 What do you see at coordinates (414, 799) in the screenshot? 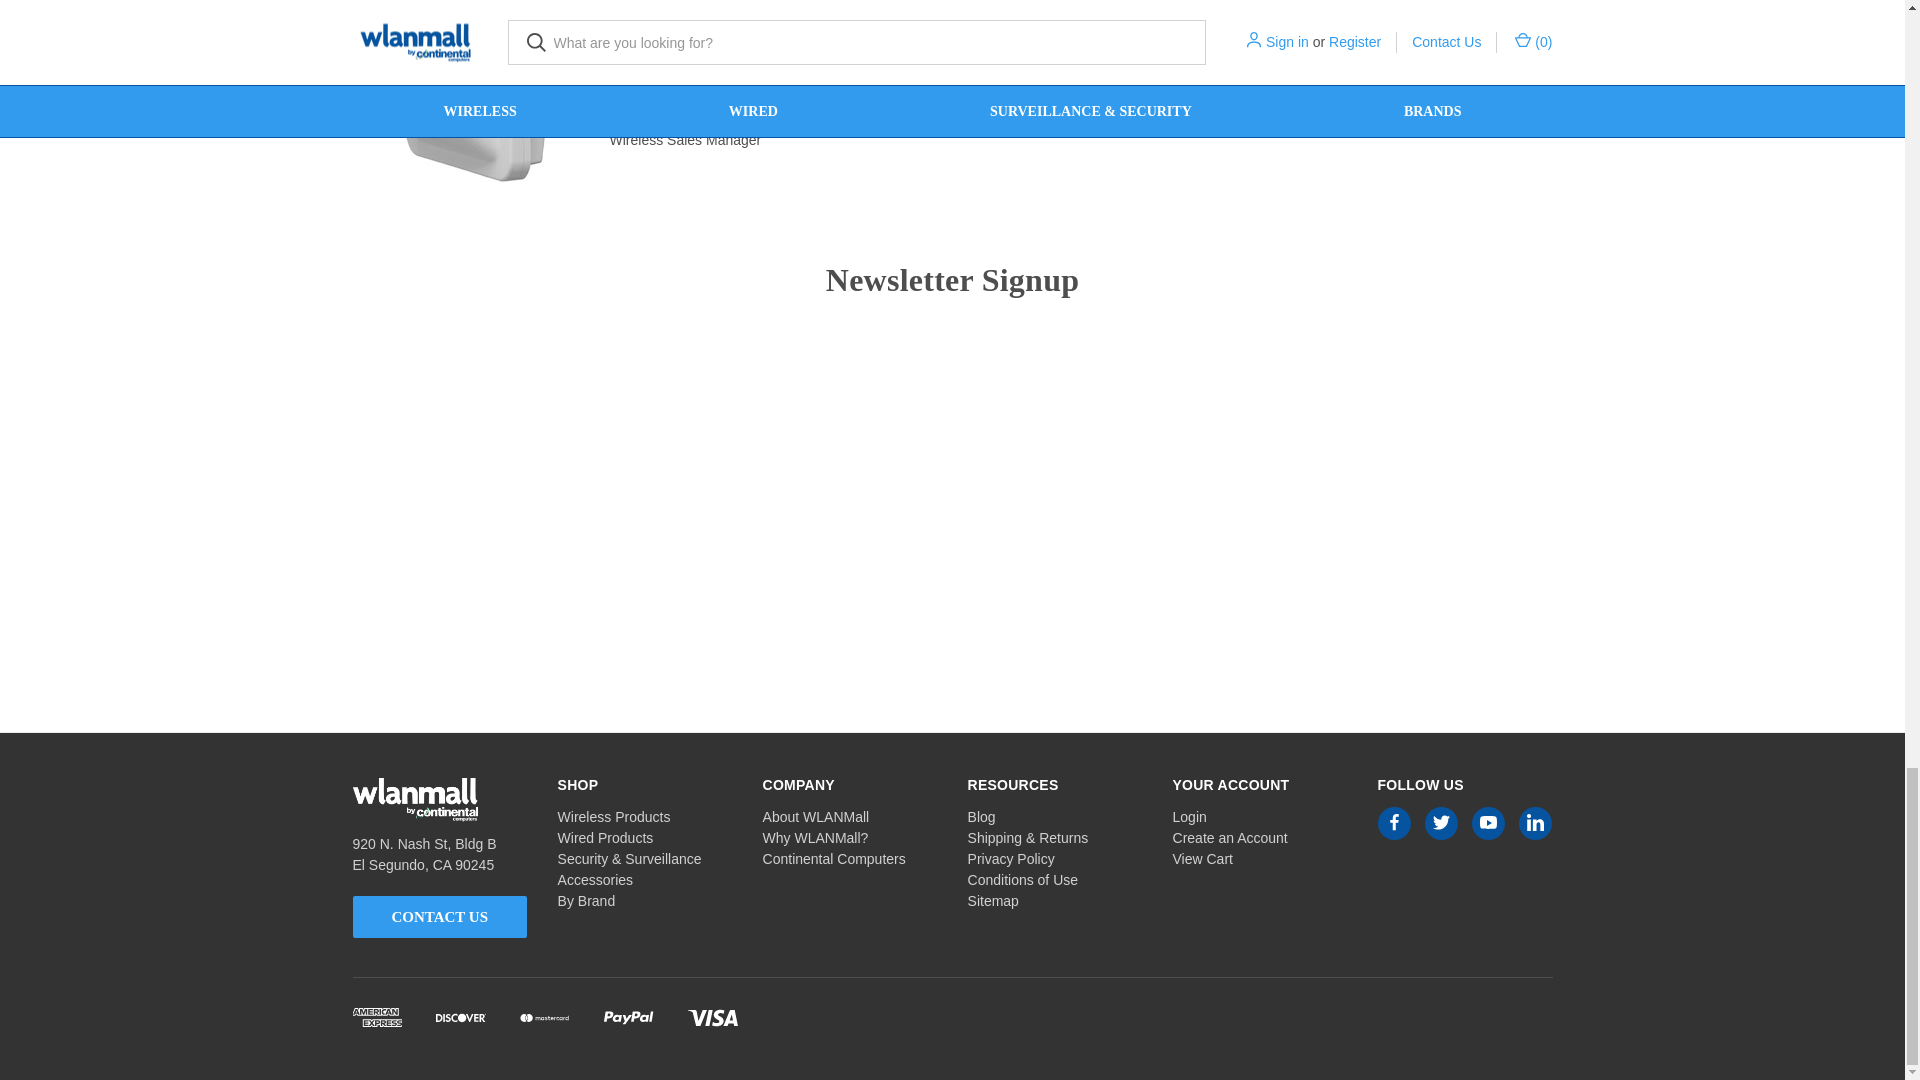
I see `WLANMall` at bounding box center [414, 799].